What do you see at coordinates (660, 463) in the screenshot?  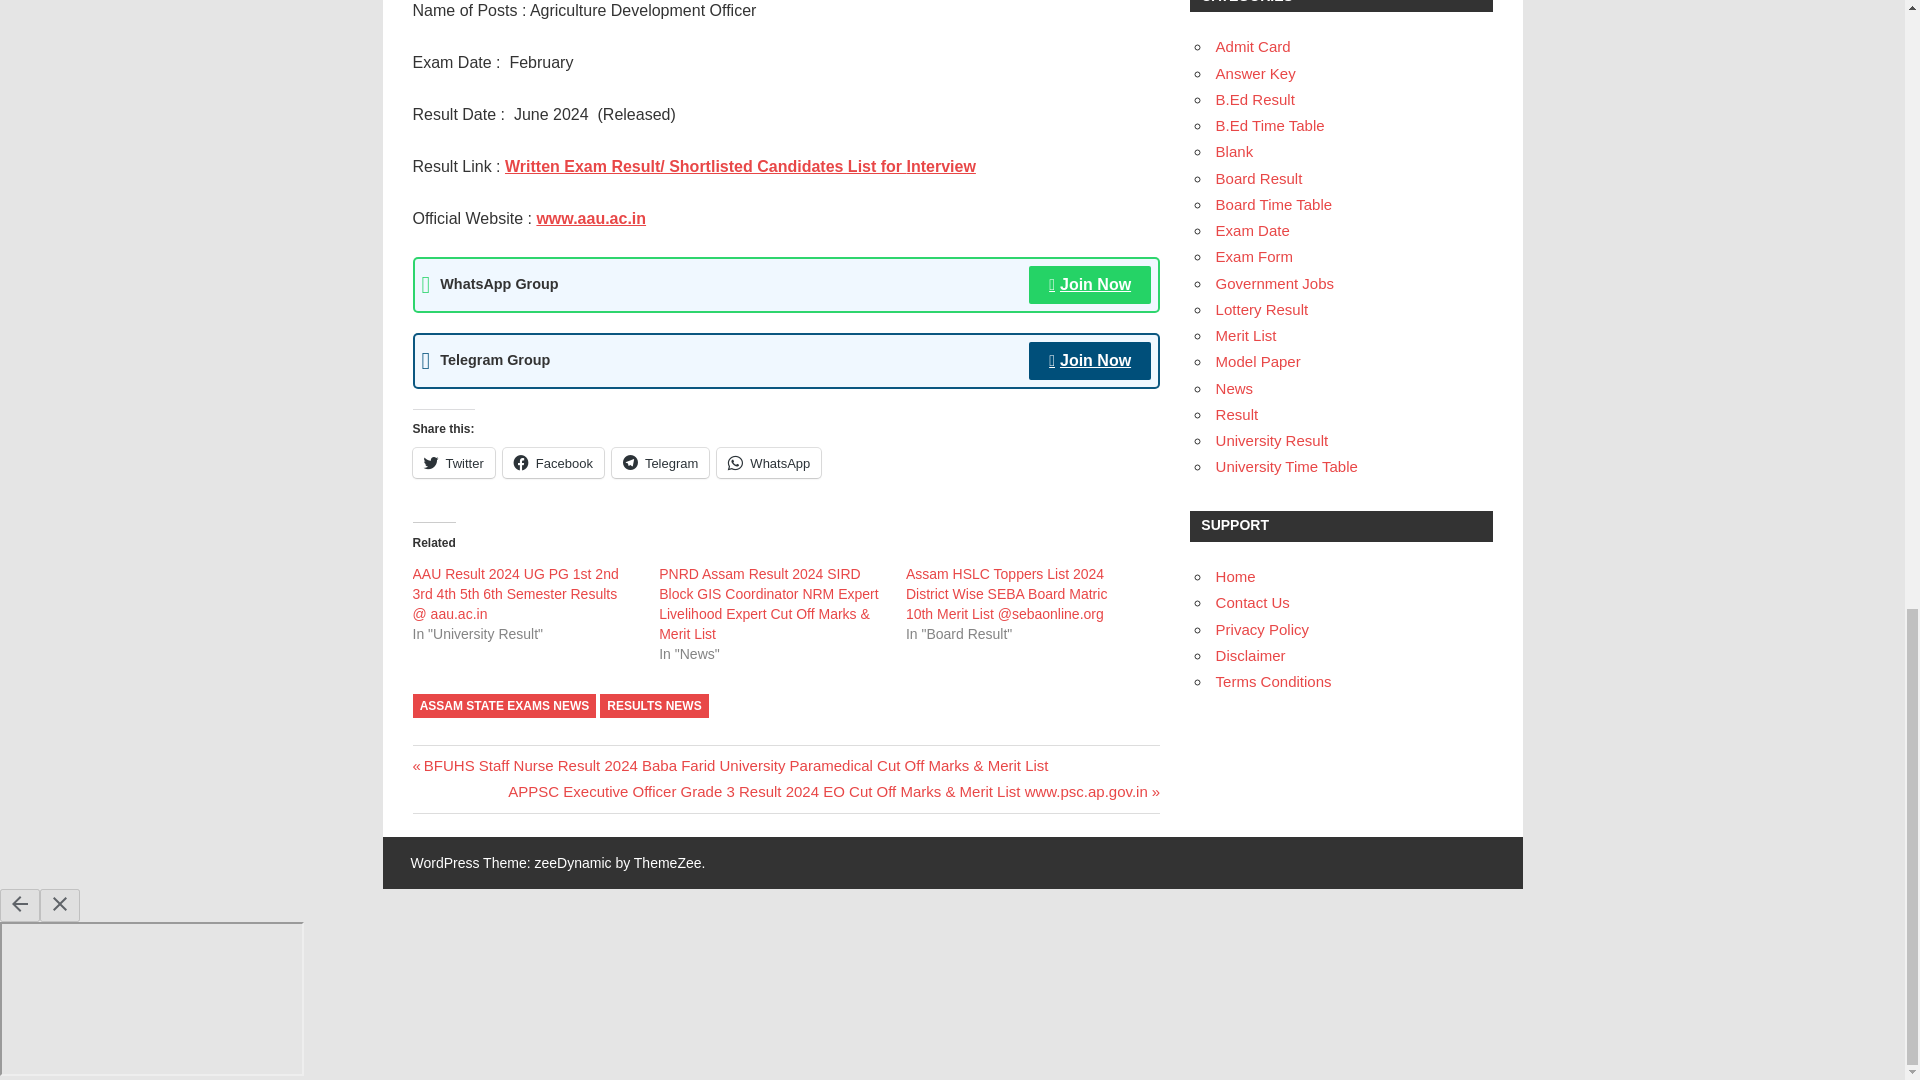 I see `Telegram` at bounding box center [660, 463].